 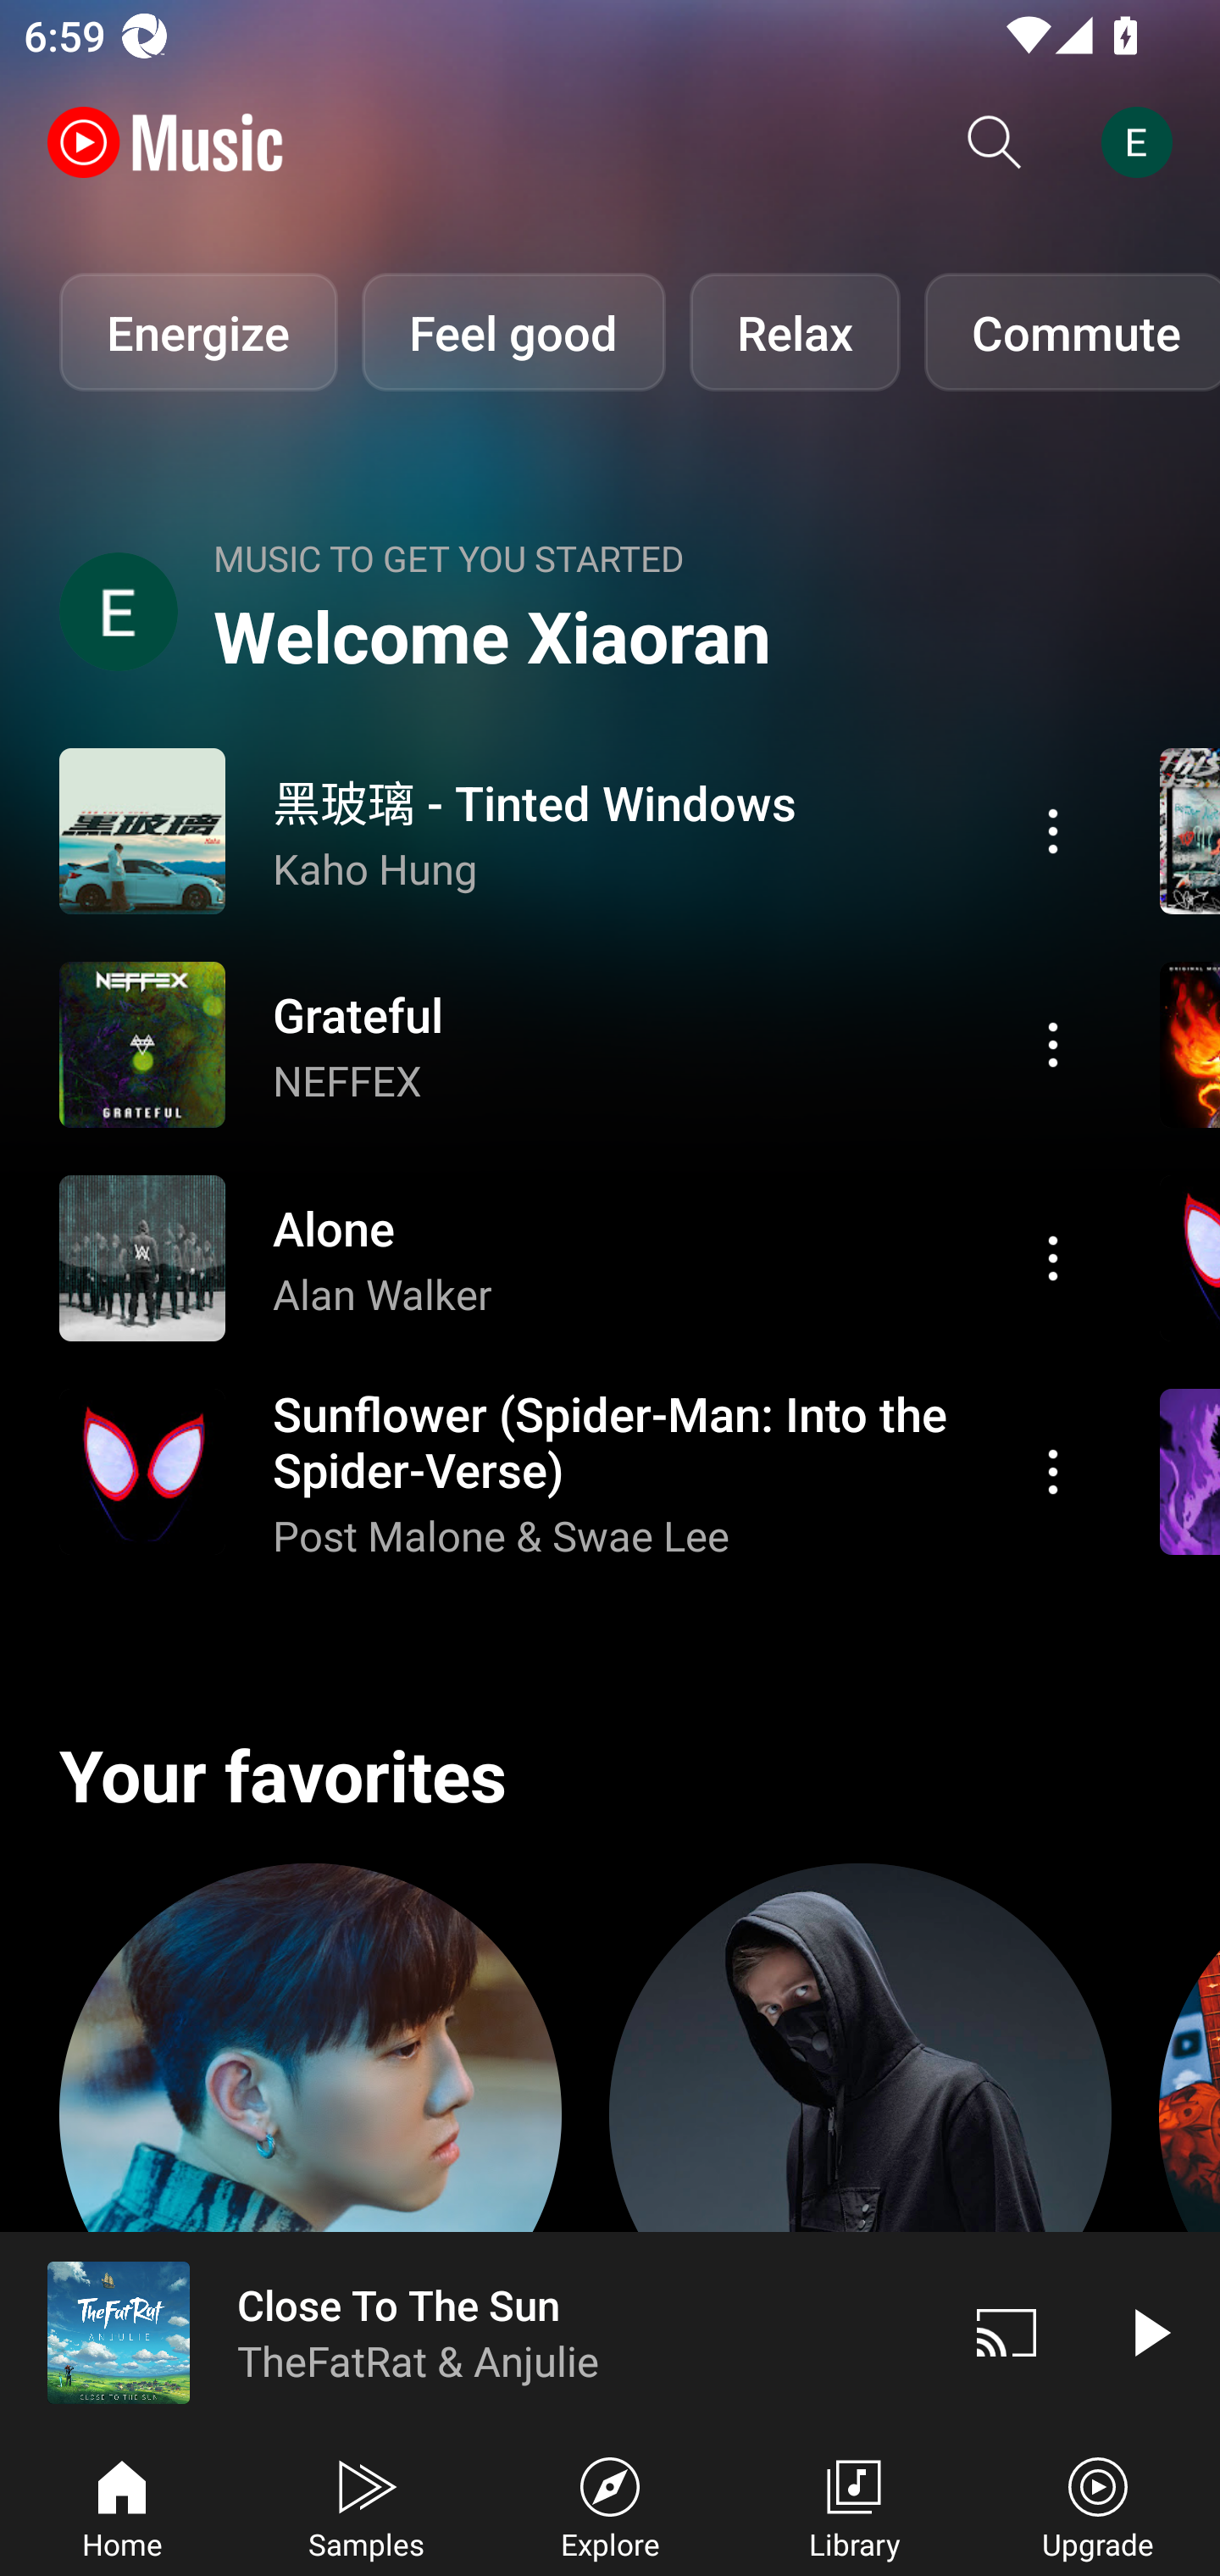 What do you see at coordinates (1149, 2332) in the screenshot?
I see `Play video` at bounding box center [1149, 2332].